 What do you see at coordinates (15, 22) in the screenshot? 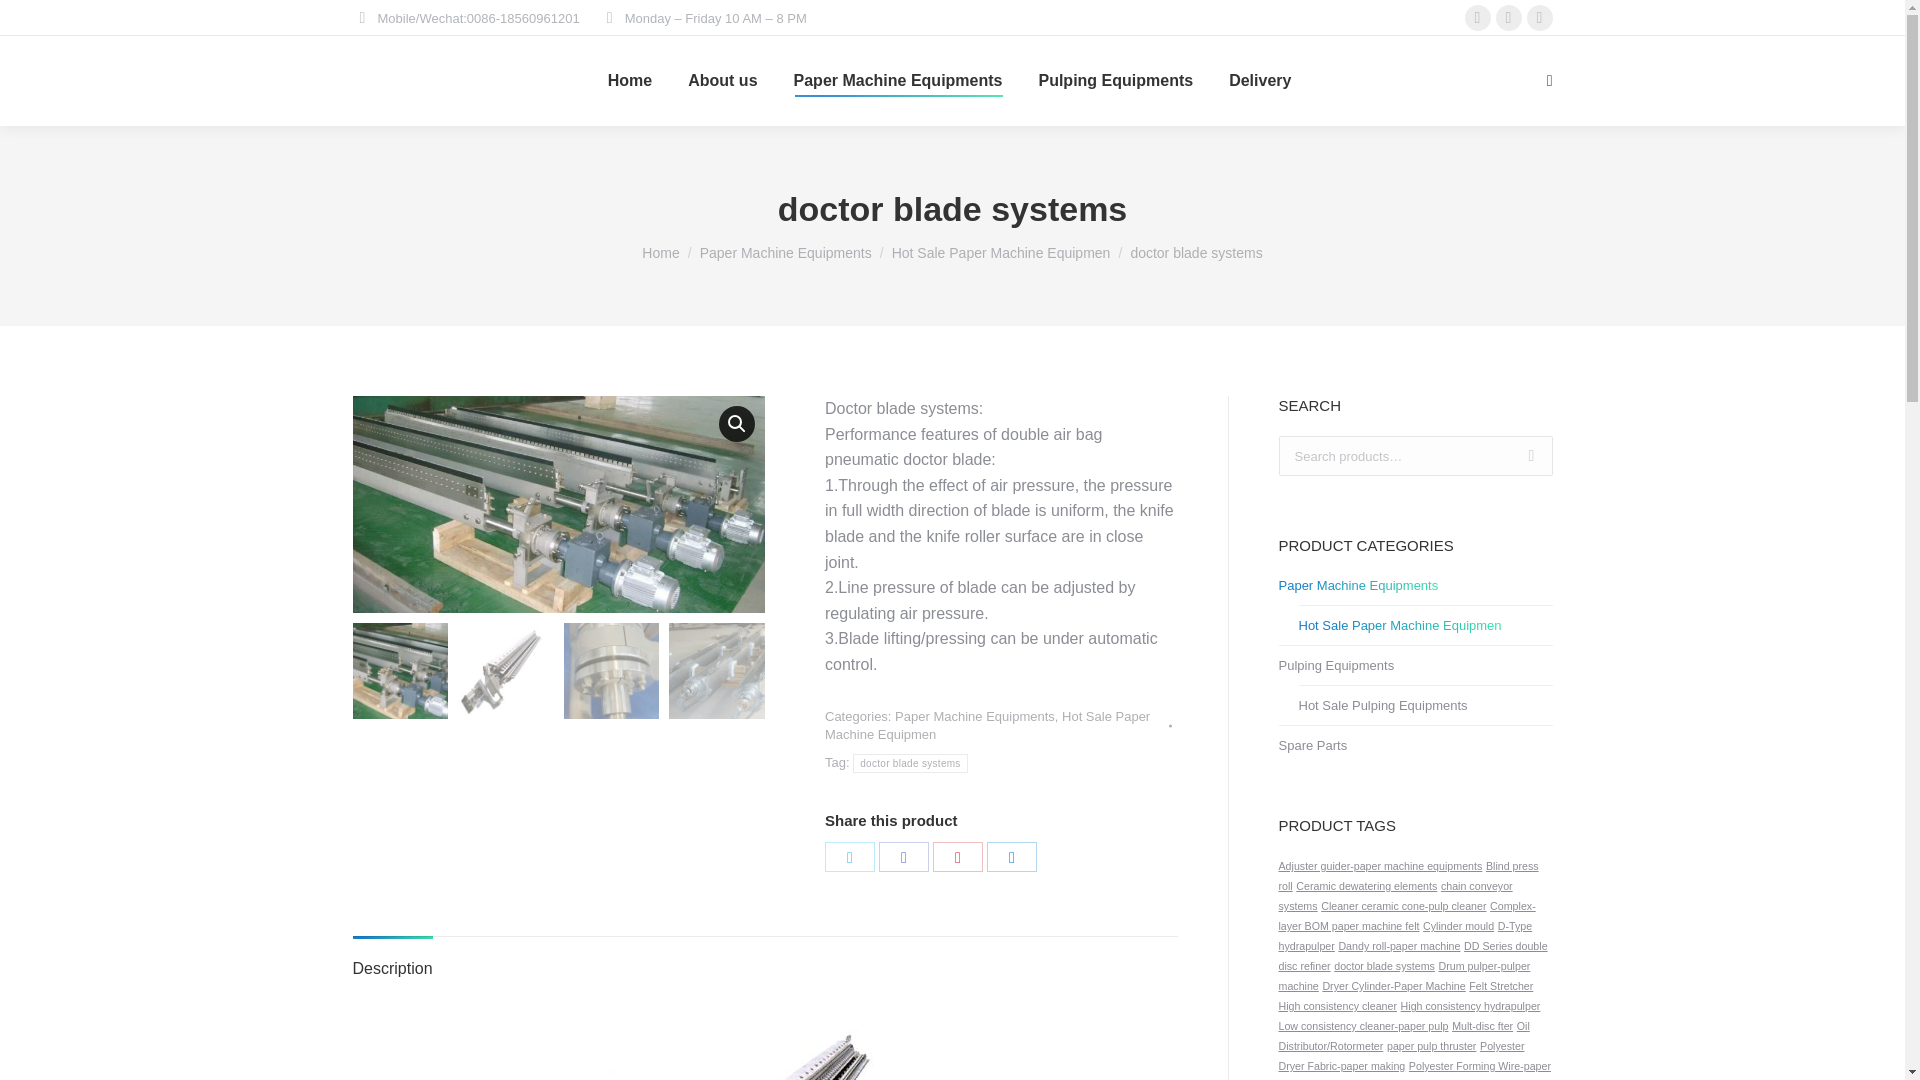
I see `Go!` at bounding box center [15, 22].